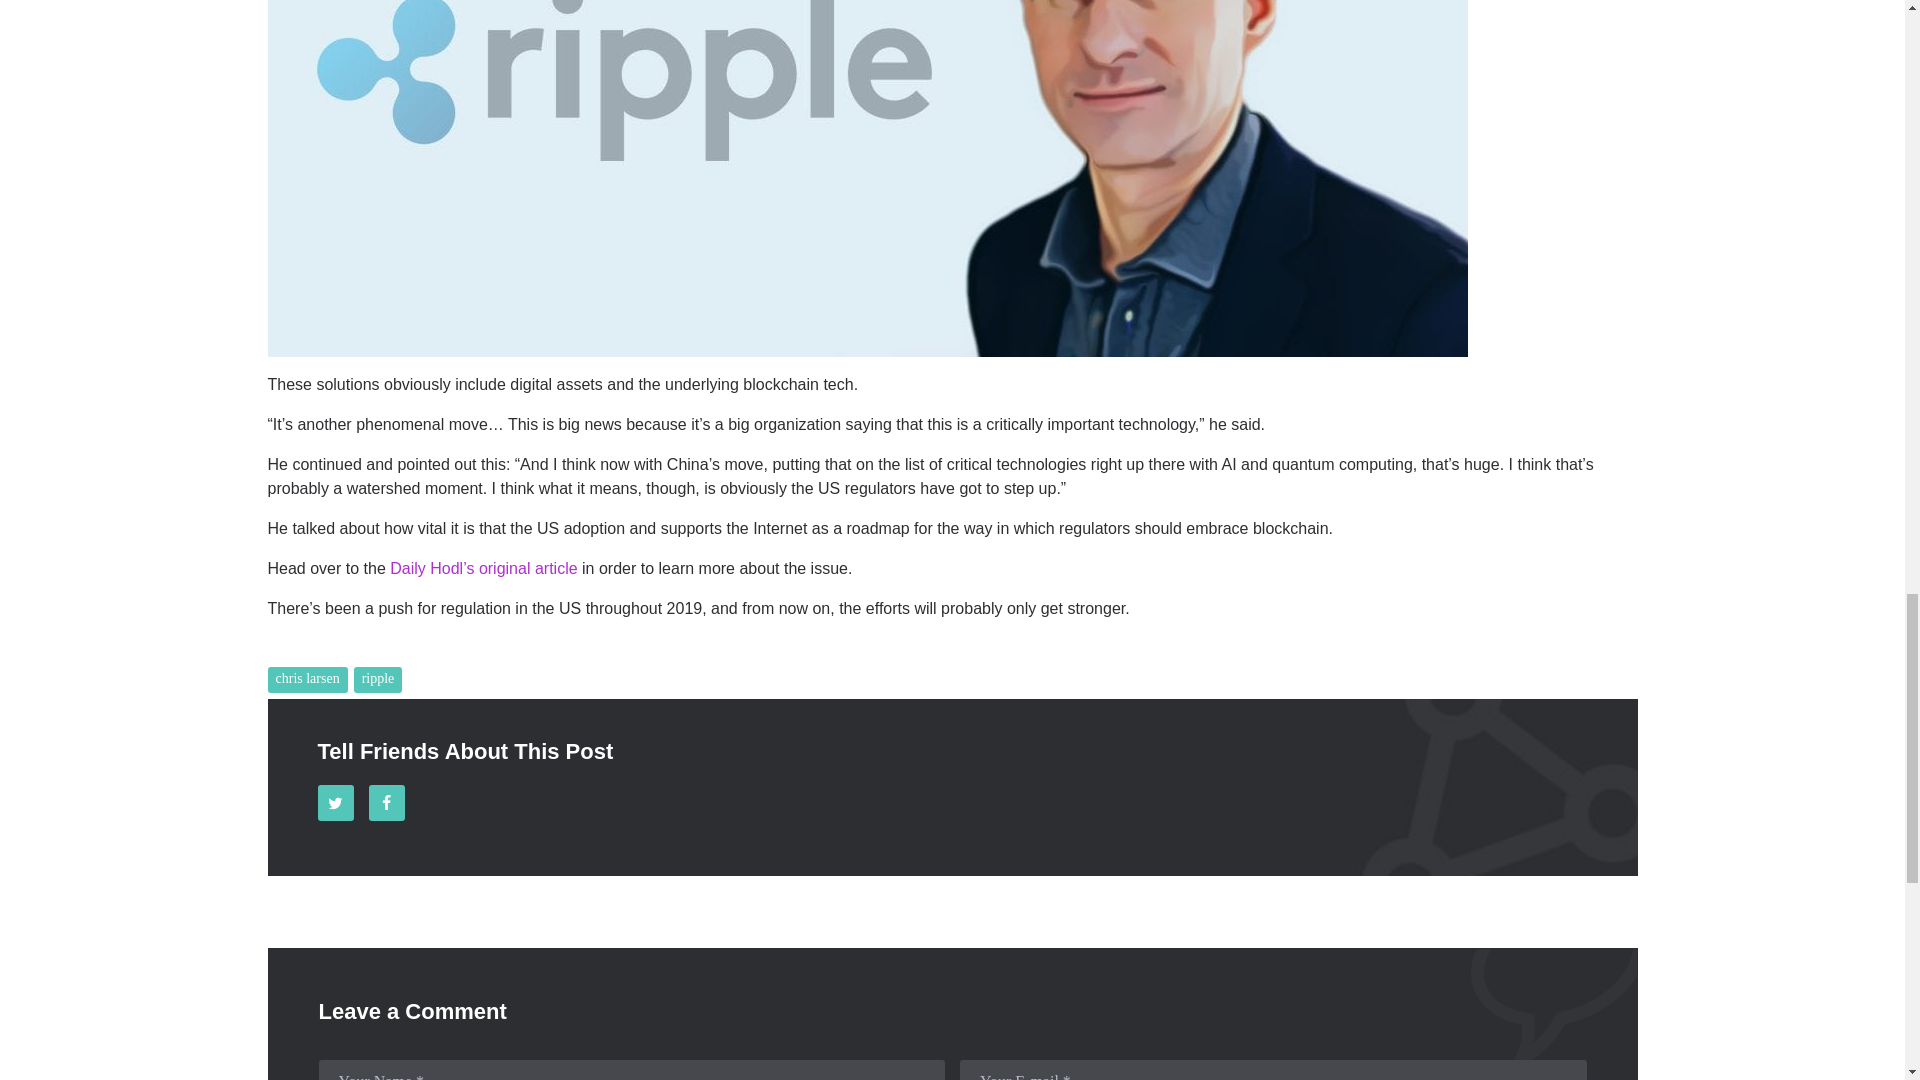 This screenshot has width=1920, height=1080. I want to click on chris larsen, so click(308, 680).